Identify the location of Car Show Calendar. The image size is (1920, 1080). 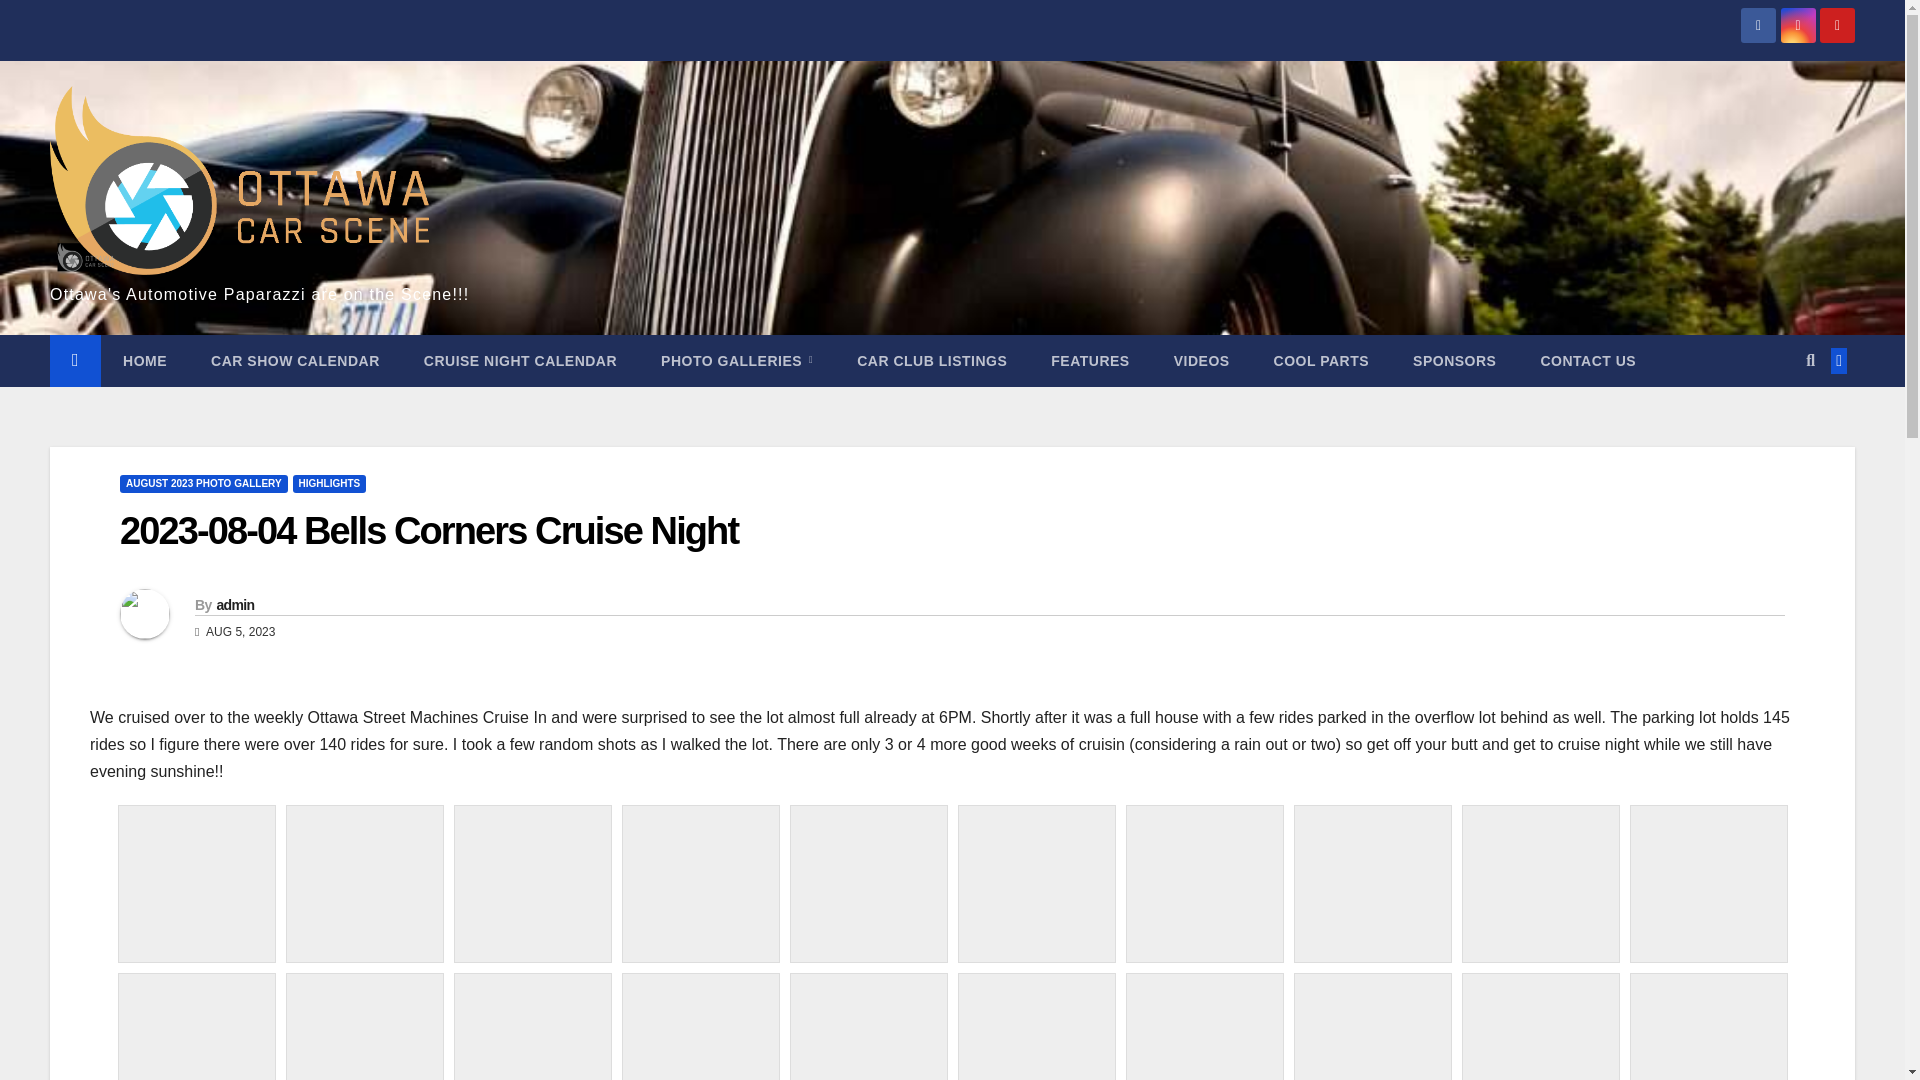
(294, 360).